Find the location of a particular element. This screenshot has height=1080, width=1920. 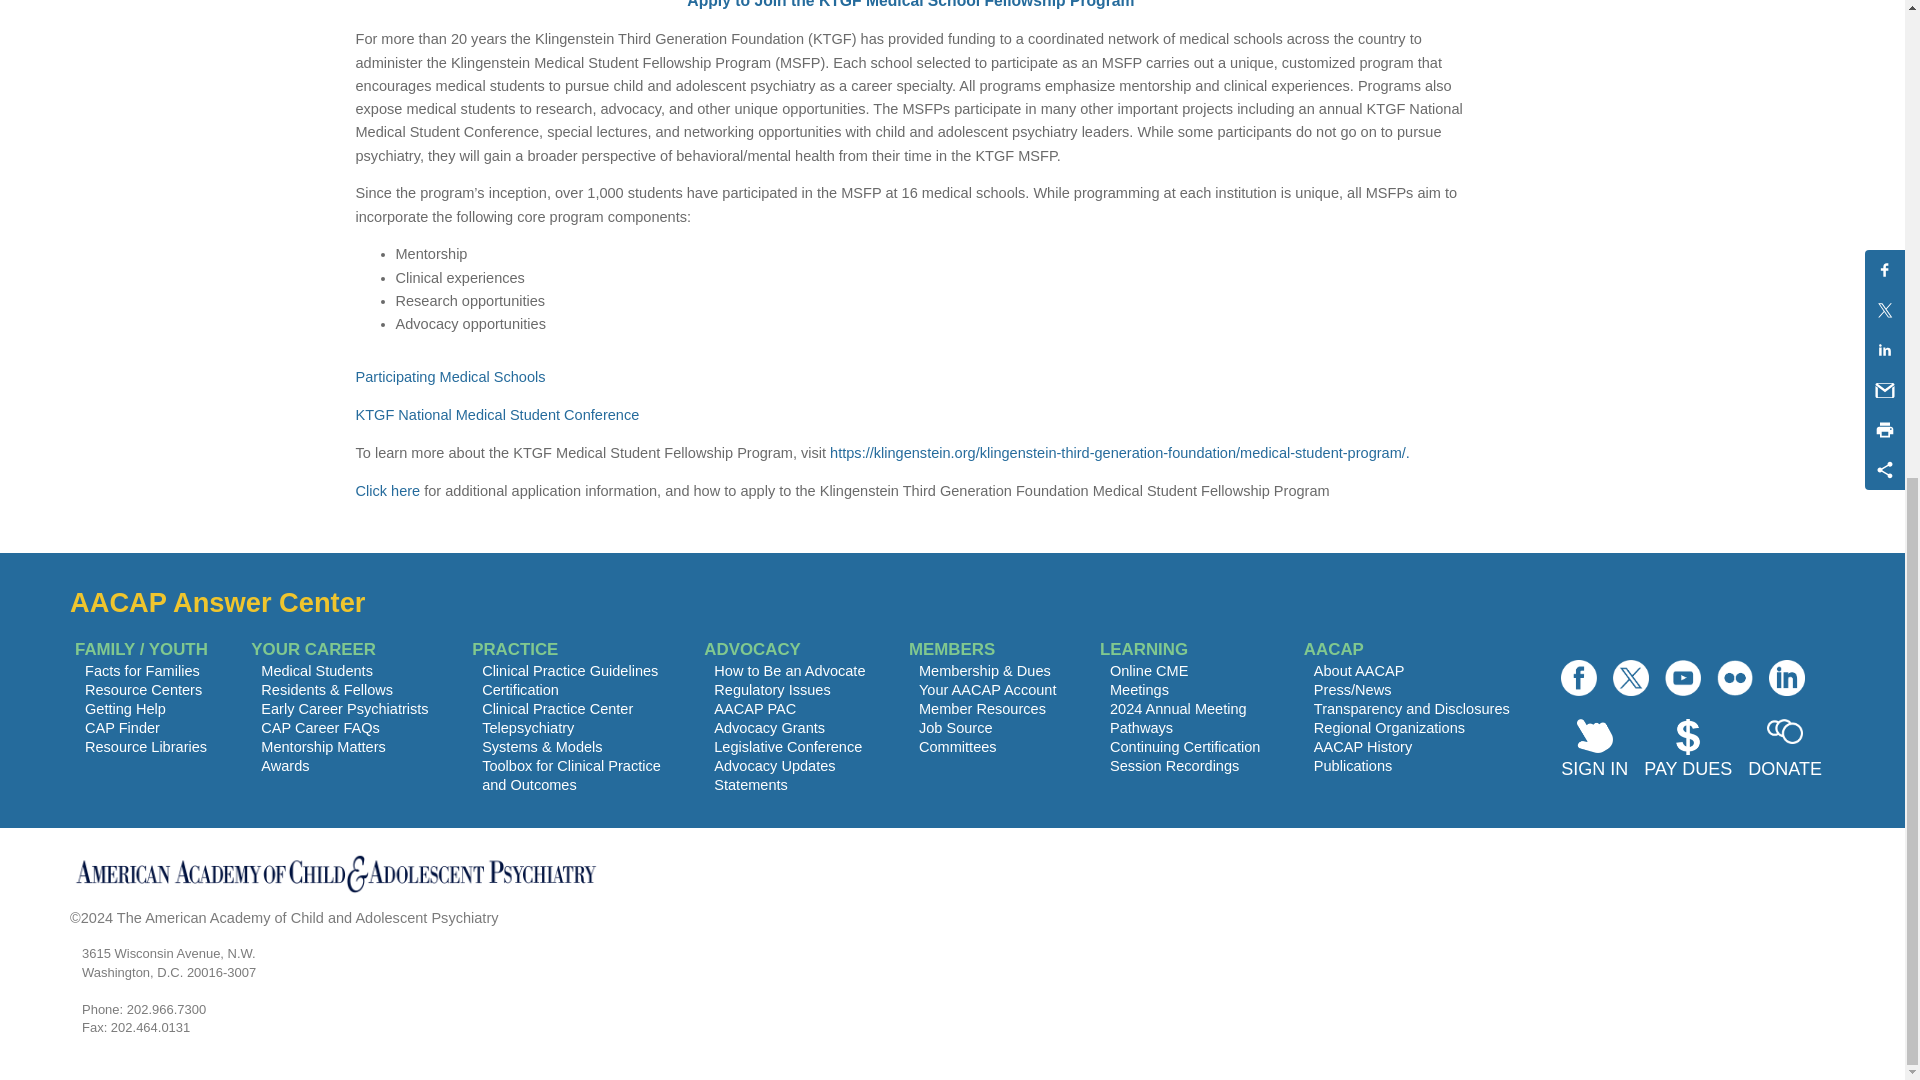

Sign In is located at coordinates (1594, 752).